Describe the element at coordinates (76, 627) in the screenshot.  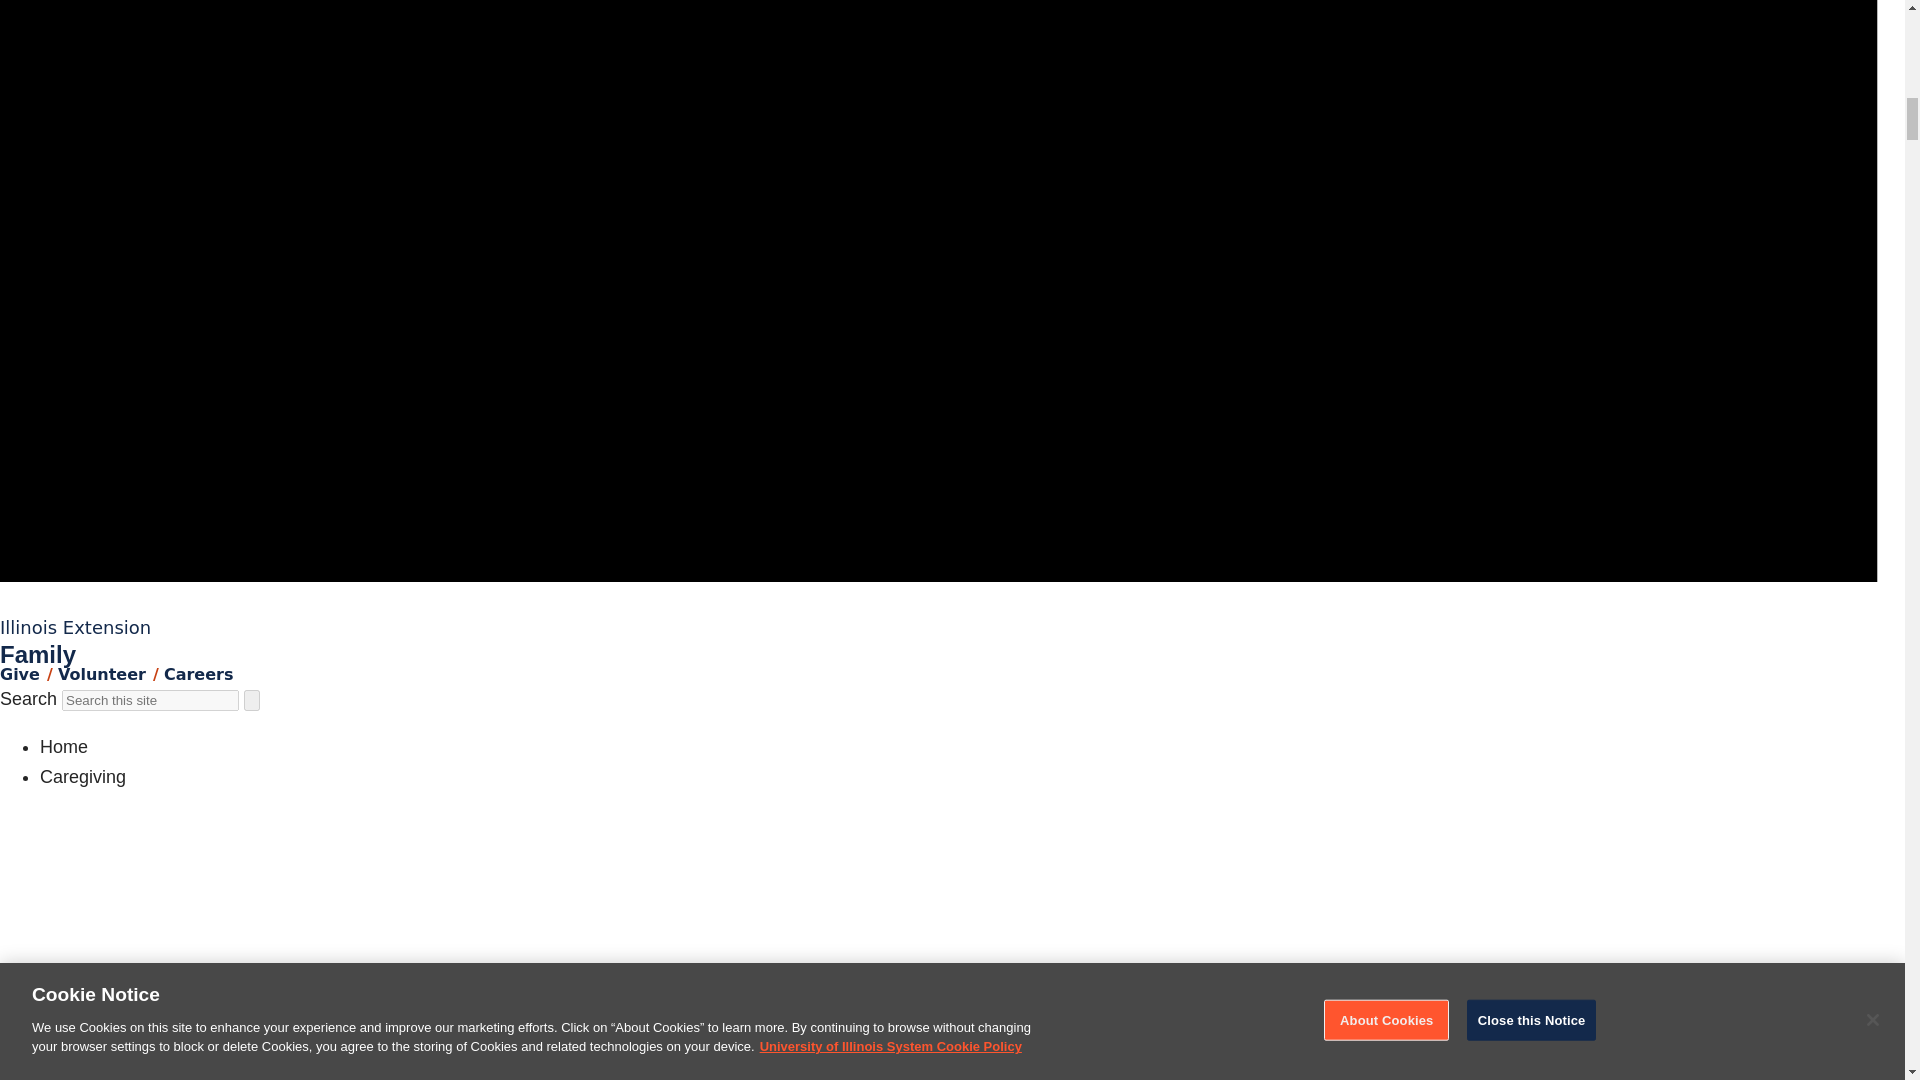
I see `Illinois Extension` at that location.